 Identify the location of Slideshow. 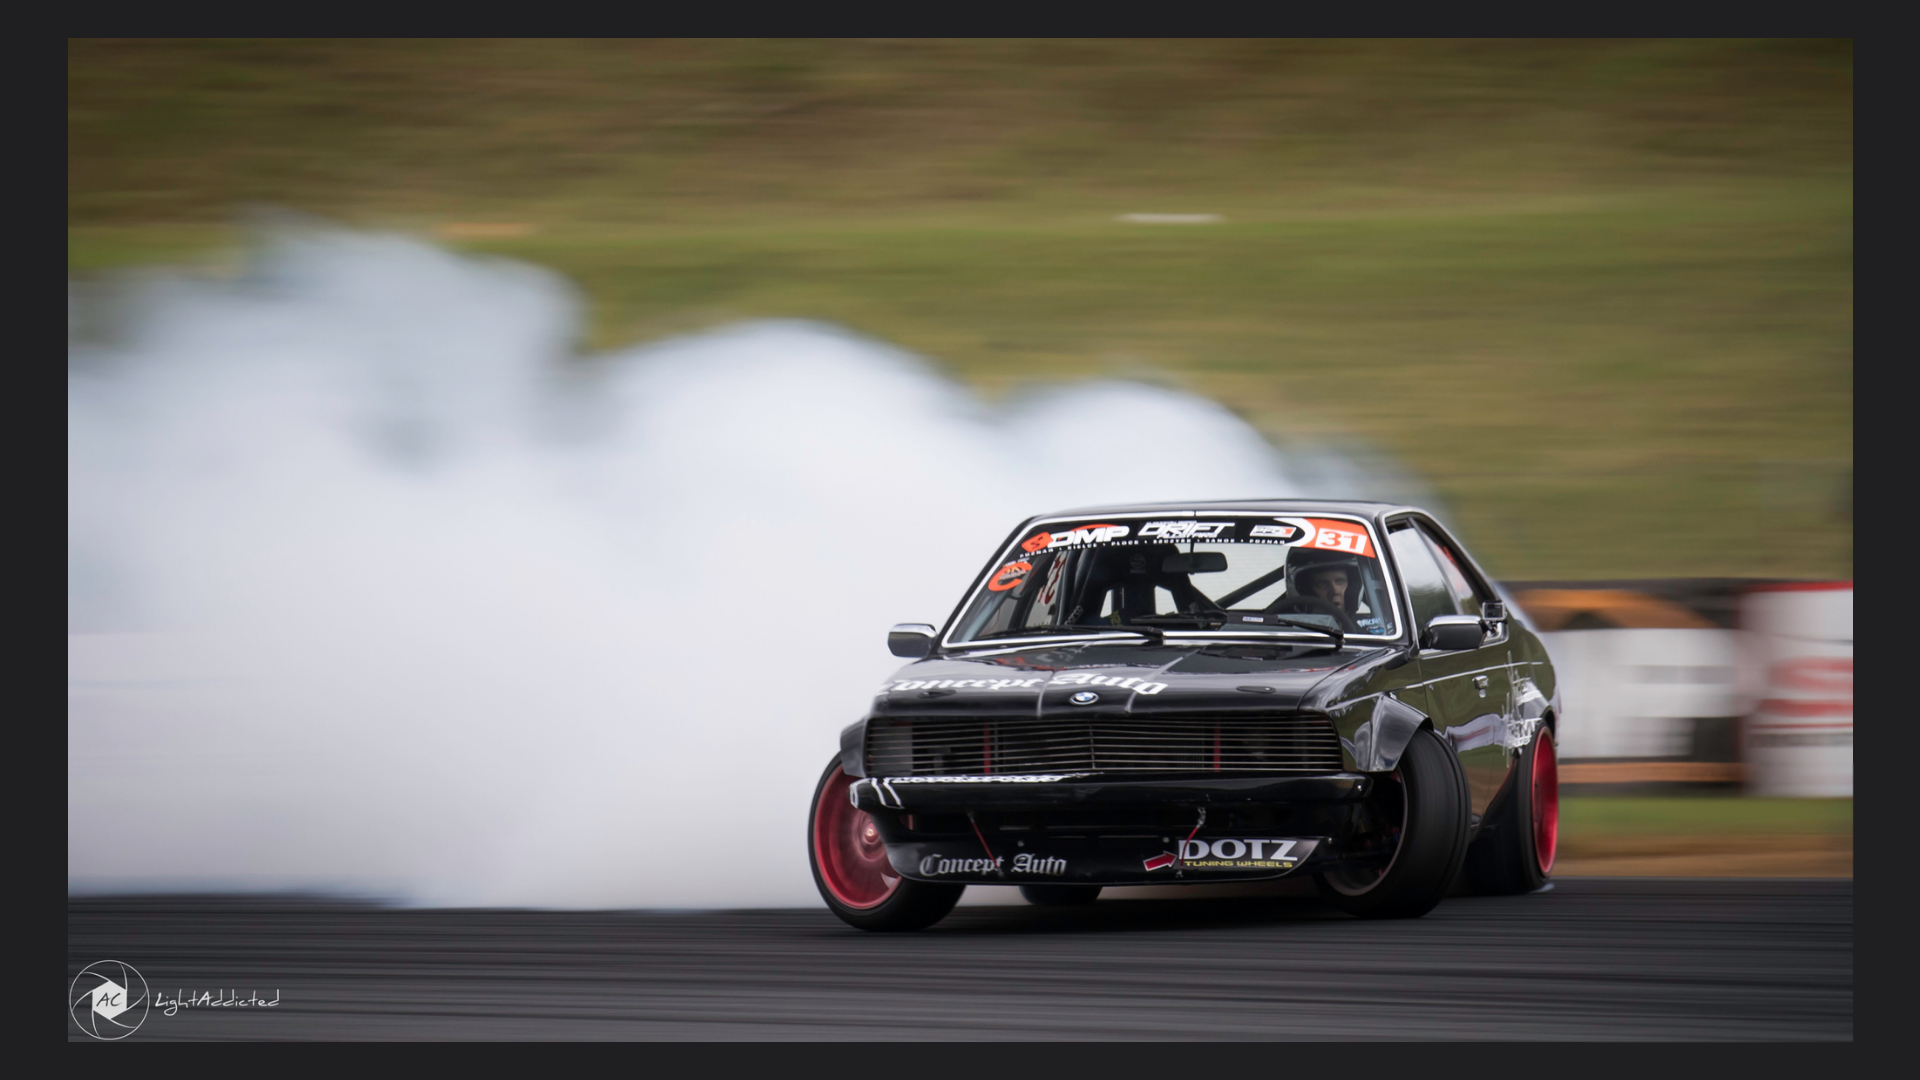
(1687, 270).